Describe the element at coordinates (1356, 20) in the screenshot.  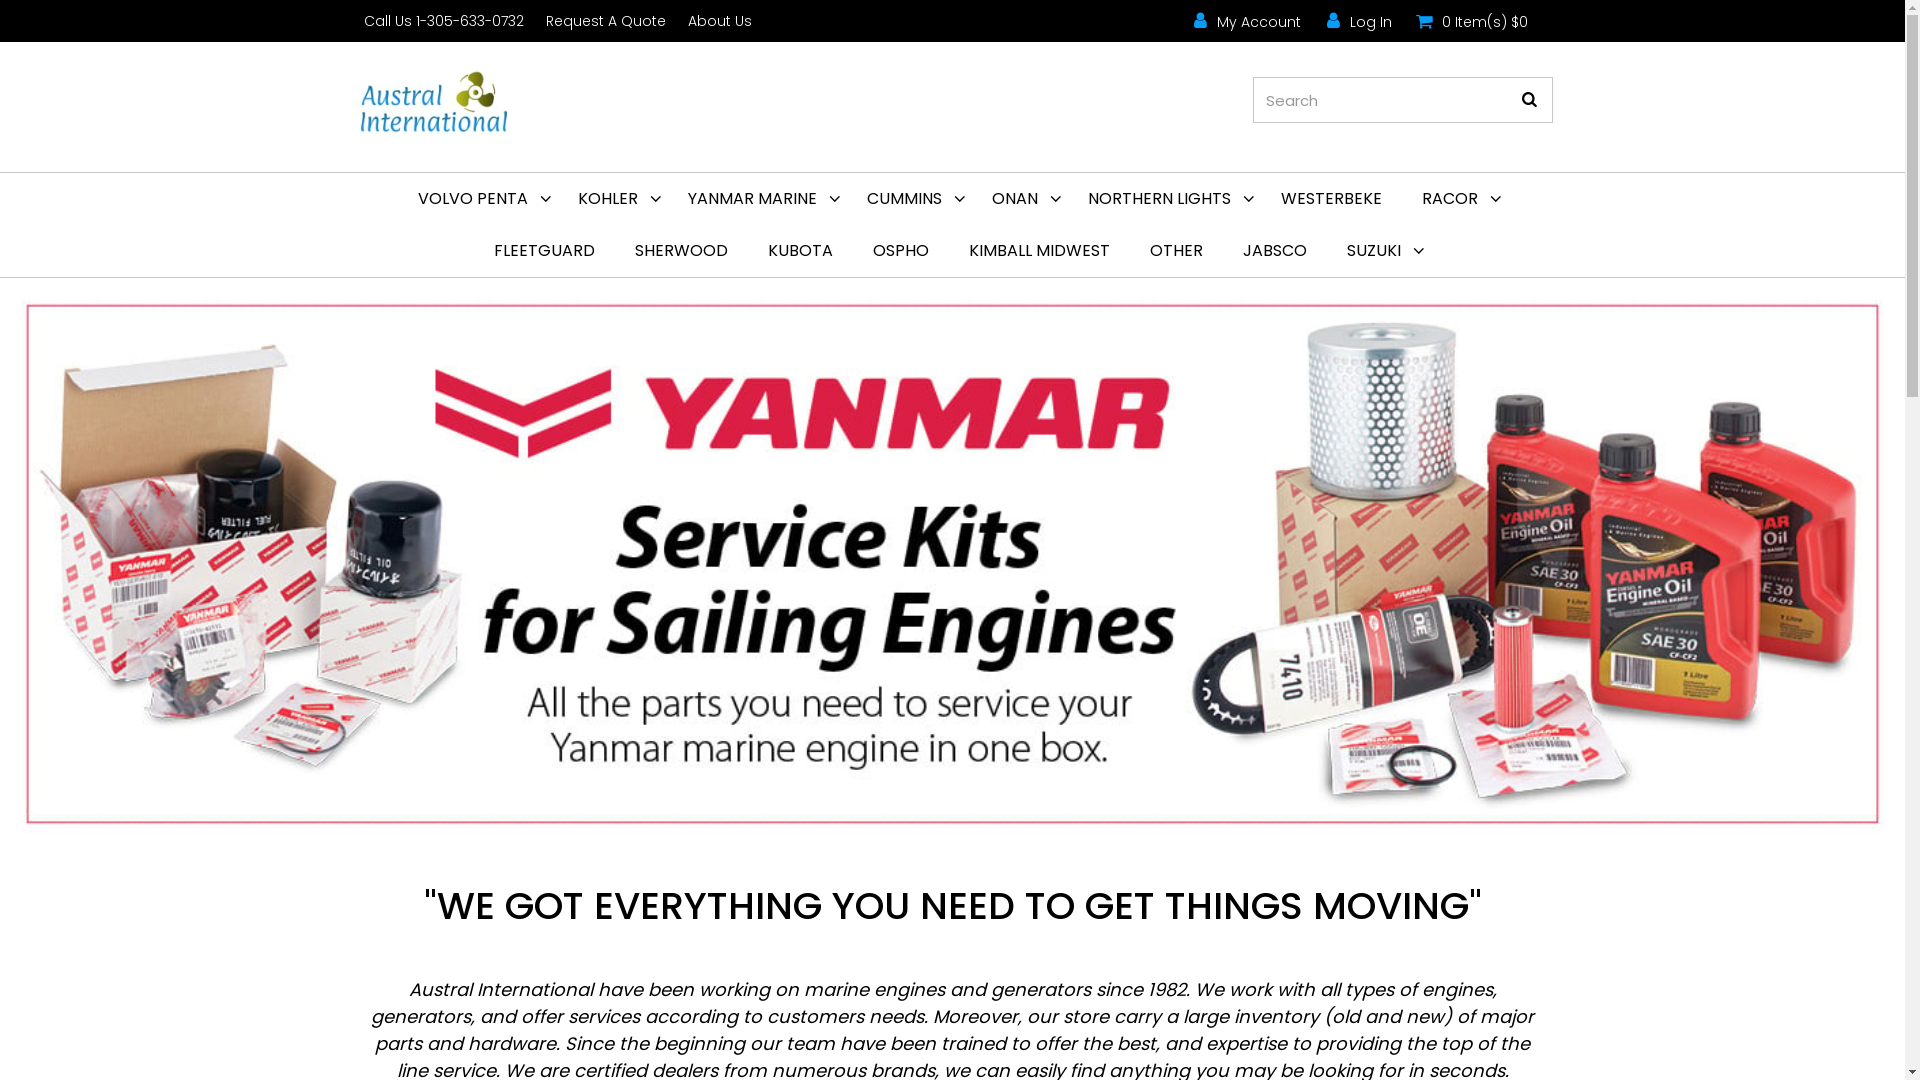
I see `Log In
My Account` at that location.